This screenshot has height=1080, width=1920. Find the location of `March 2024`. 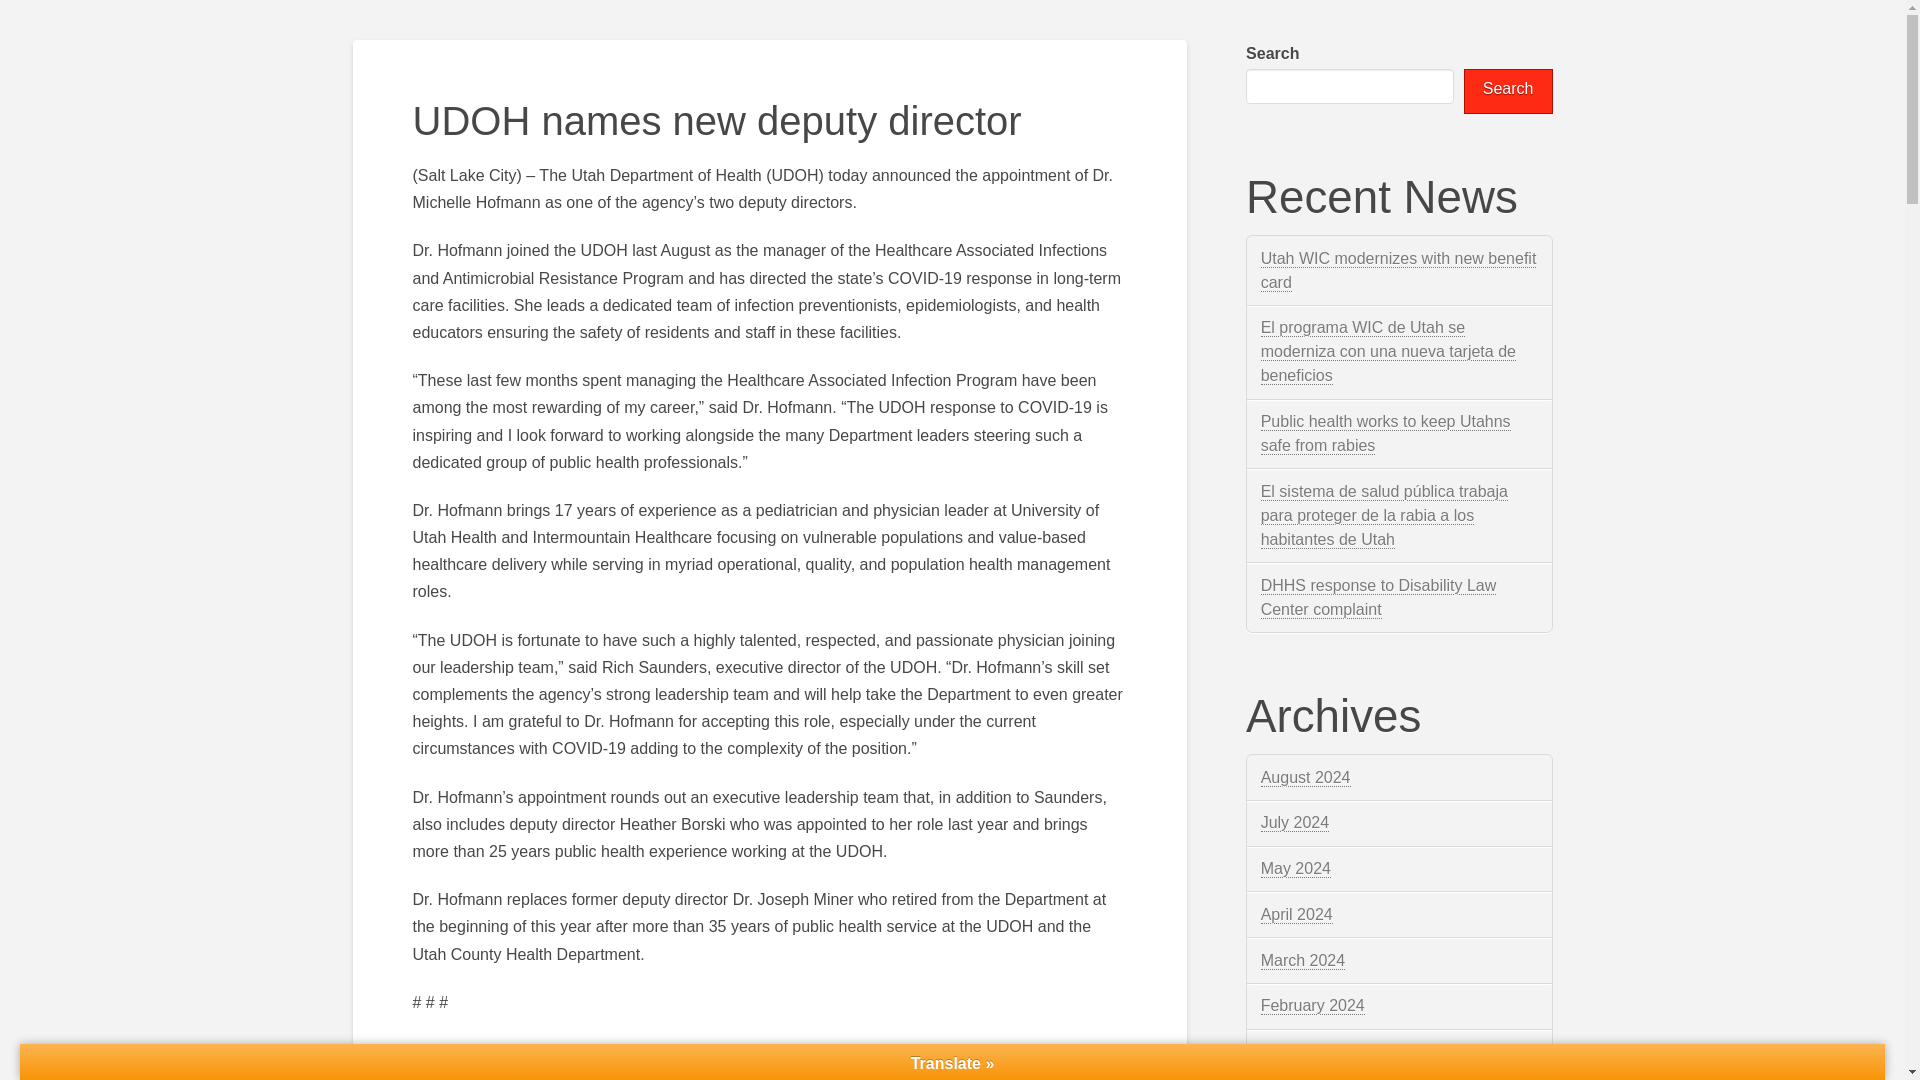

March 2024 is located at coordinates (1303, 960).